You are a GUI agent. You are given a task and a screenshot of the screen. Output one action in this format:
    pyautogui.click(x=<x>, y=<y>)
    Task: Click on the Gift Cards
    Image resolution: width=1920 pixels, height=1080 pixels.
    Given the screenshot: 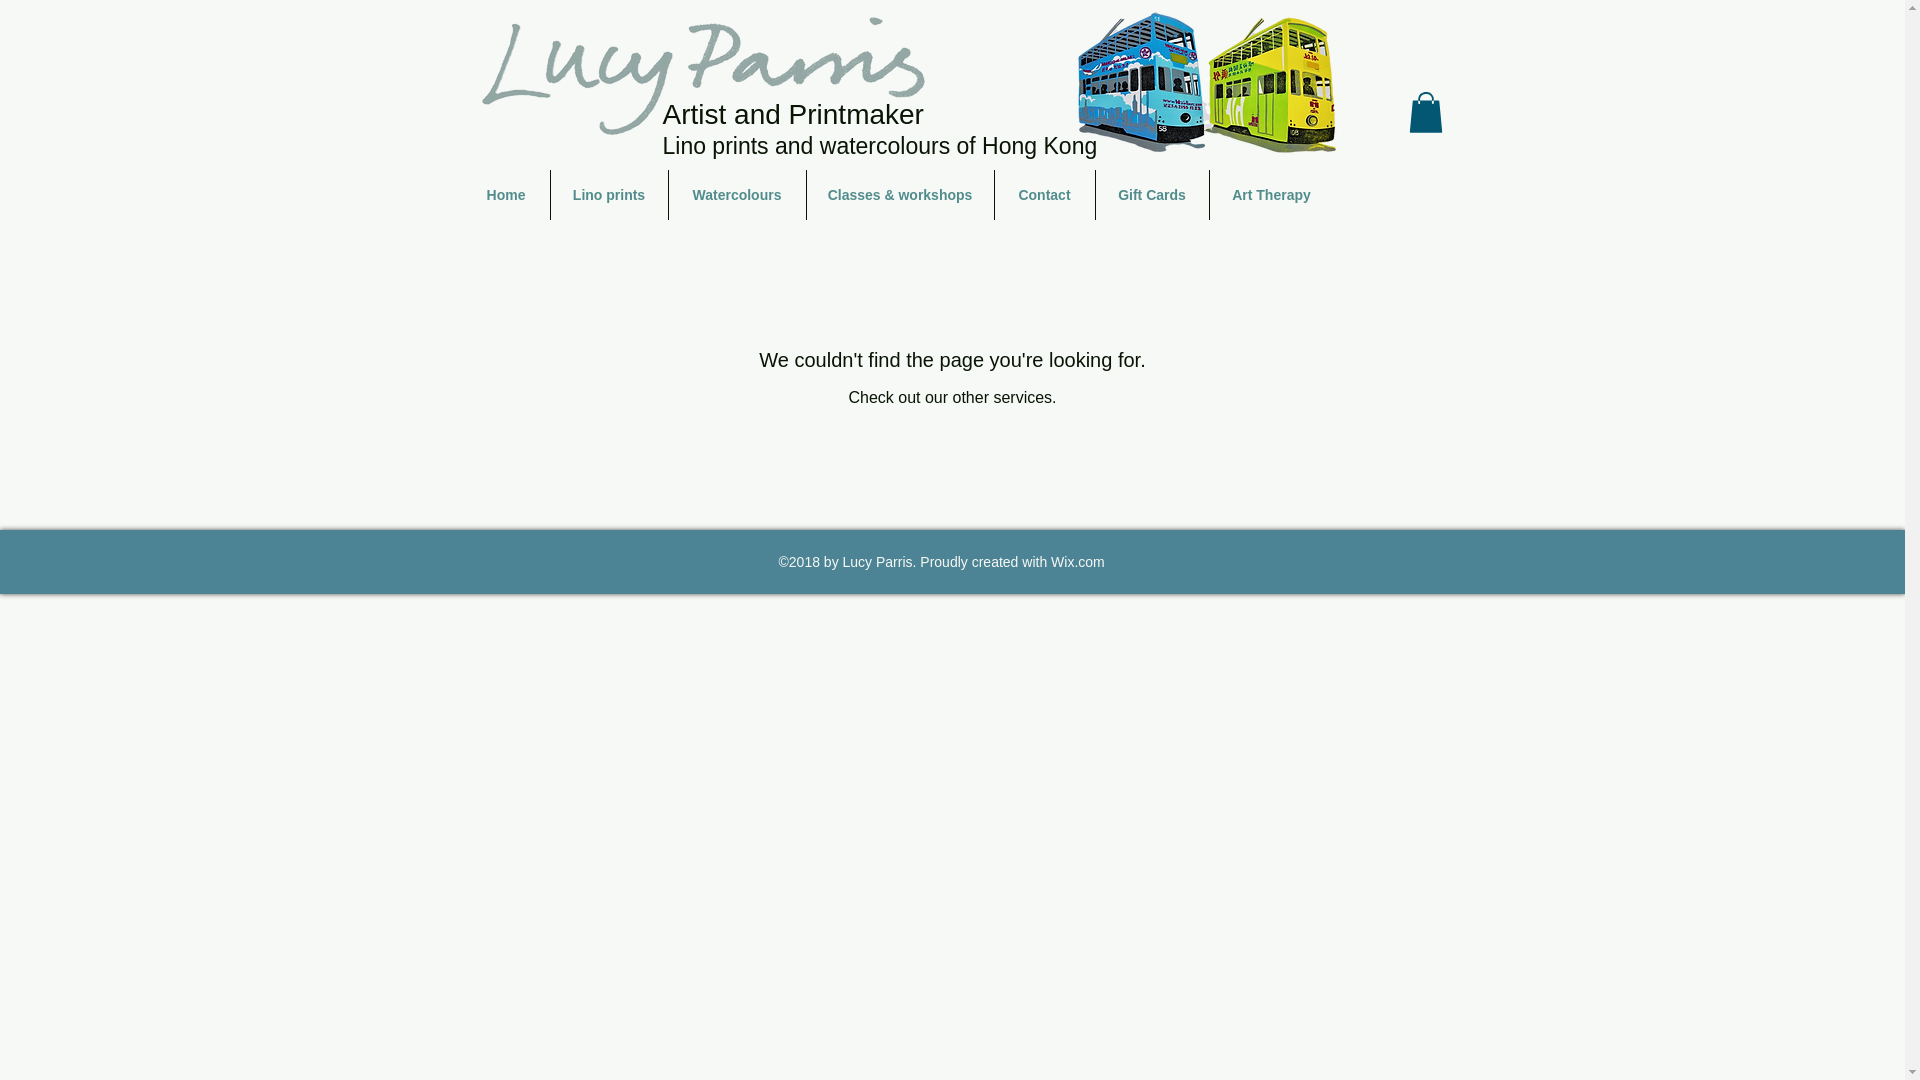 What is the action you would take?
    pyautogui.click(x=1152, y=194)
    